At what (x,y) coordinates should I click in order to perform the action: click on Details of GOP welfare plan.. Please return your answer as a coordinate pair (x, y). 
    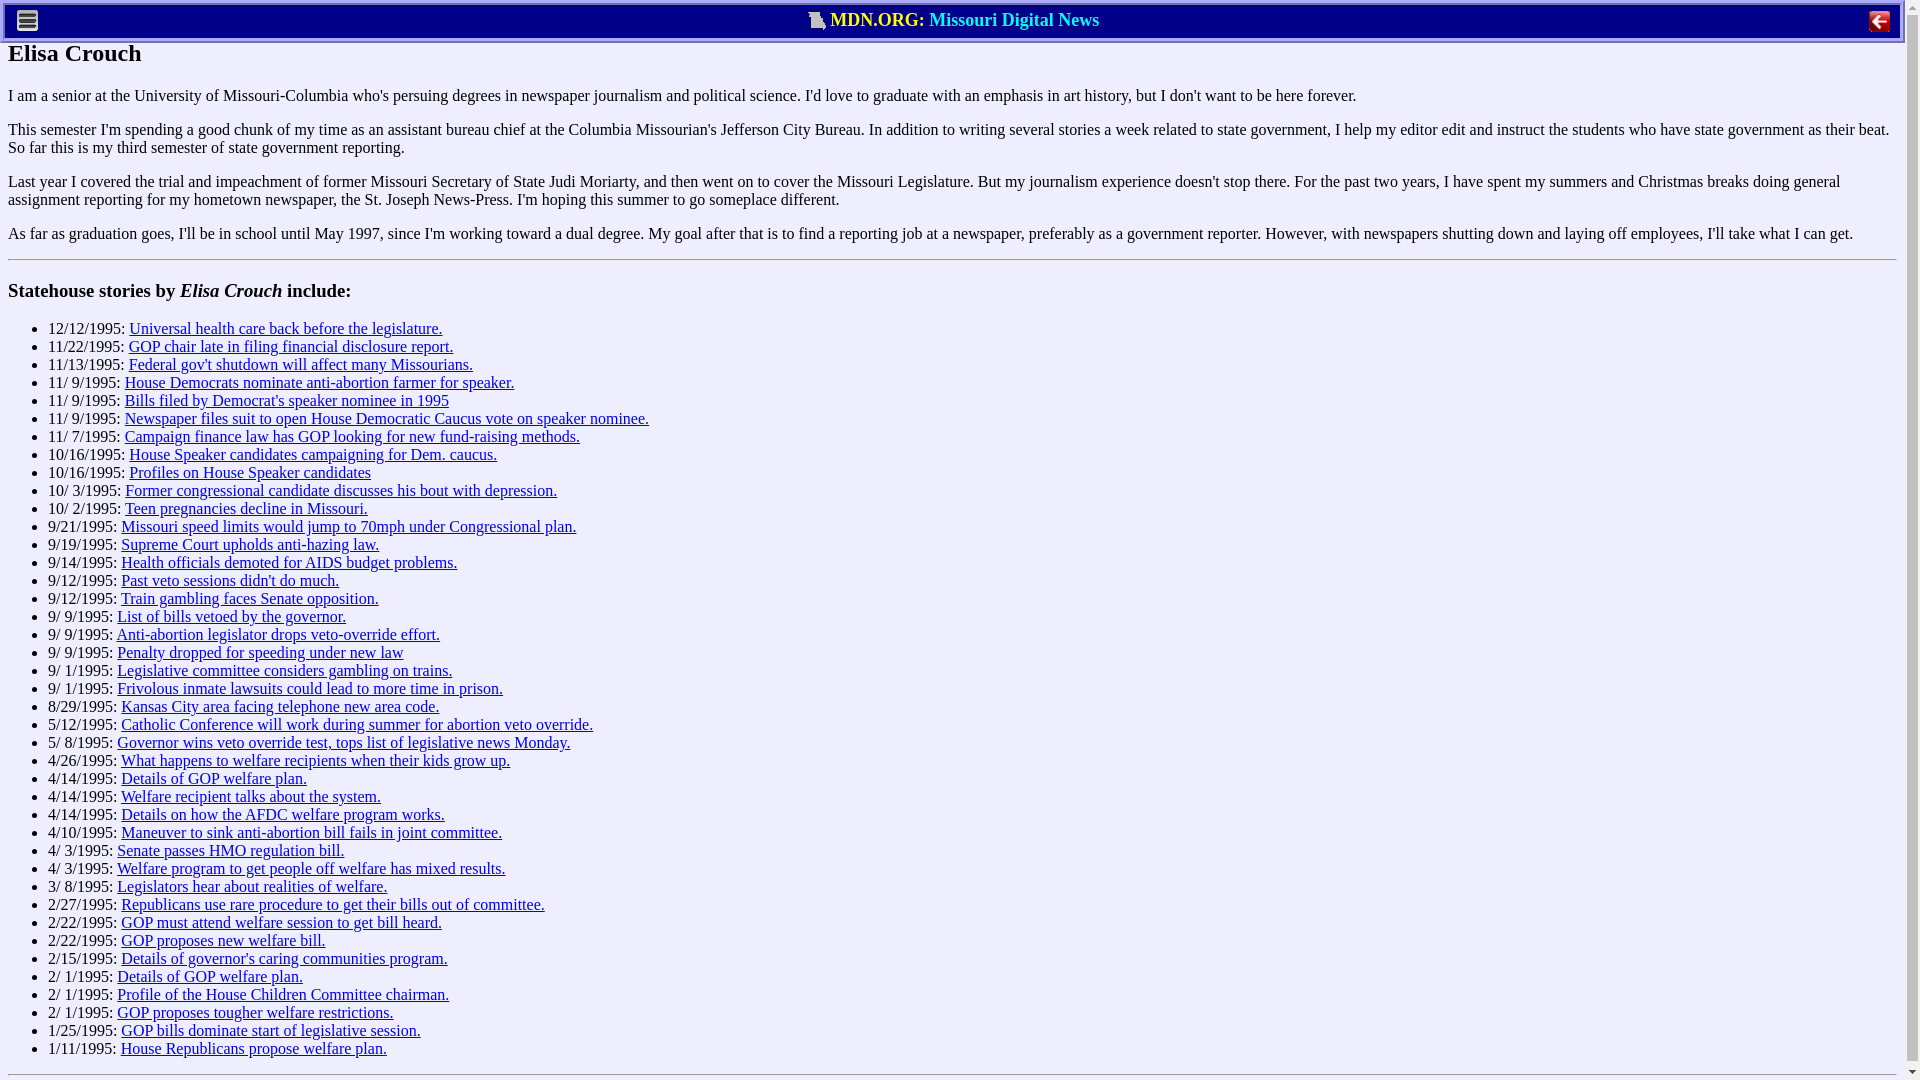
    Looking at the image, I should click on (214, 778).